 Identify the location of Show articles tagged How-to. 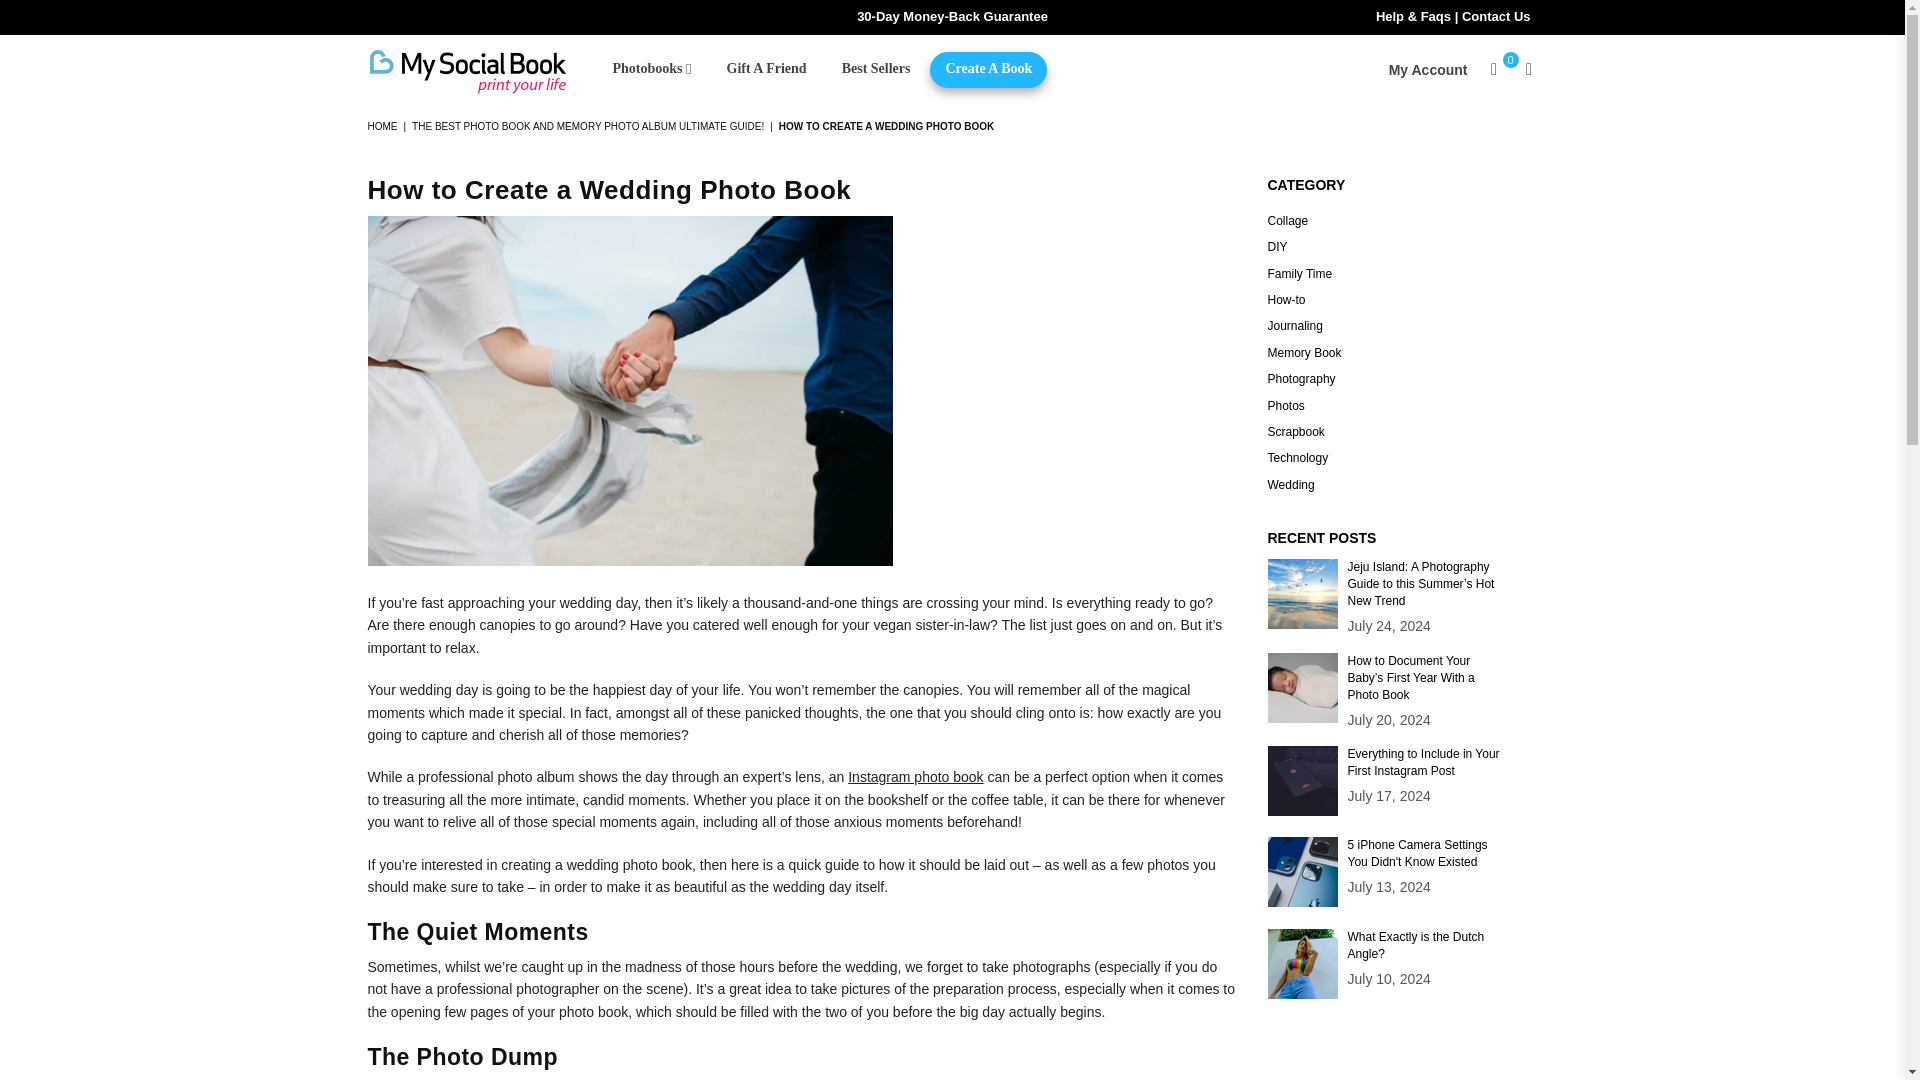
(1286, 299).